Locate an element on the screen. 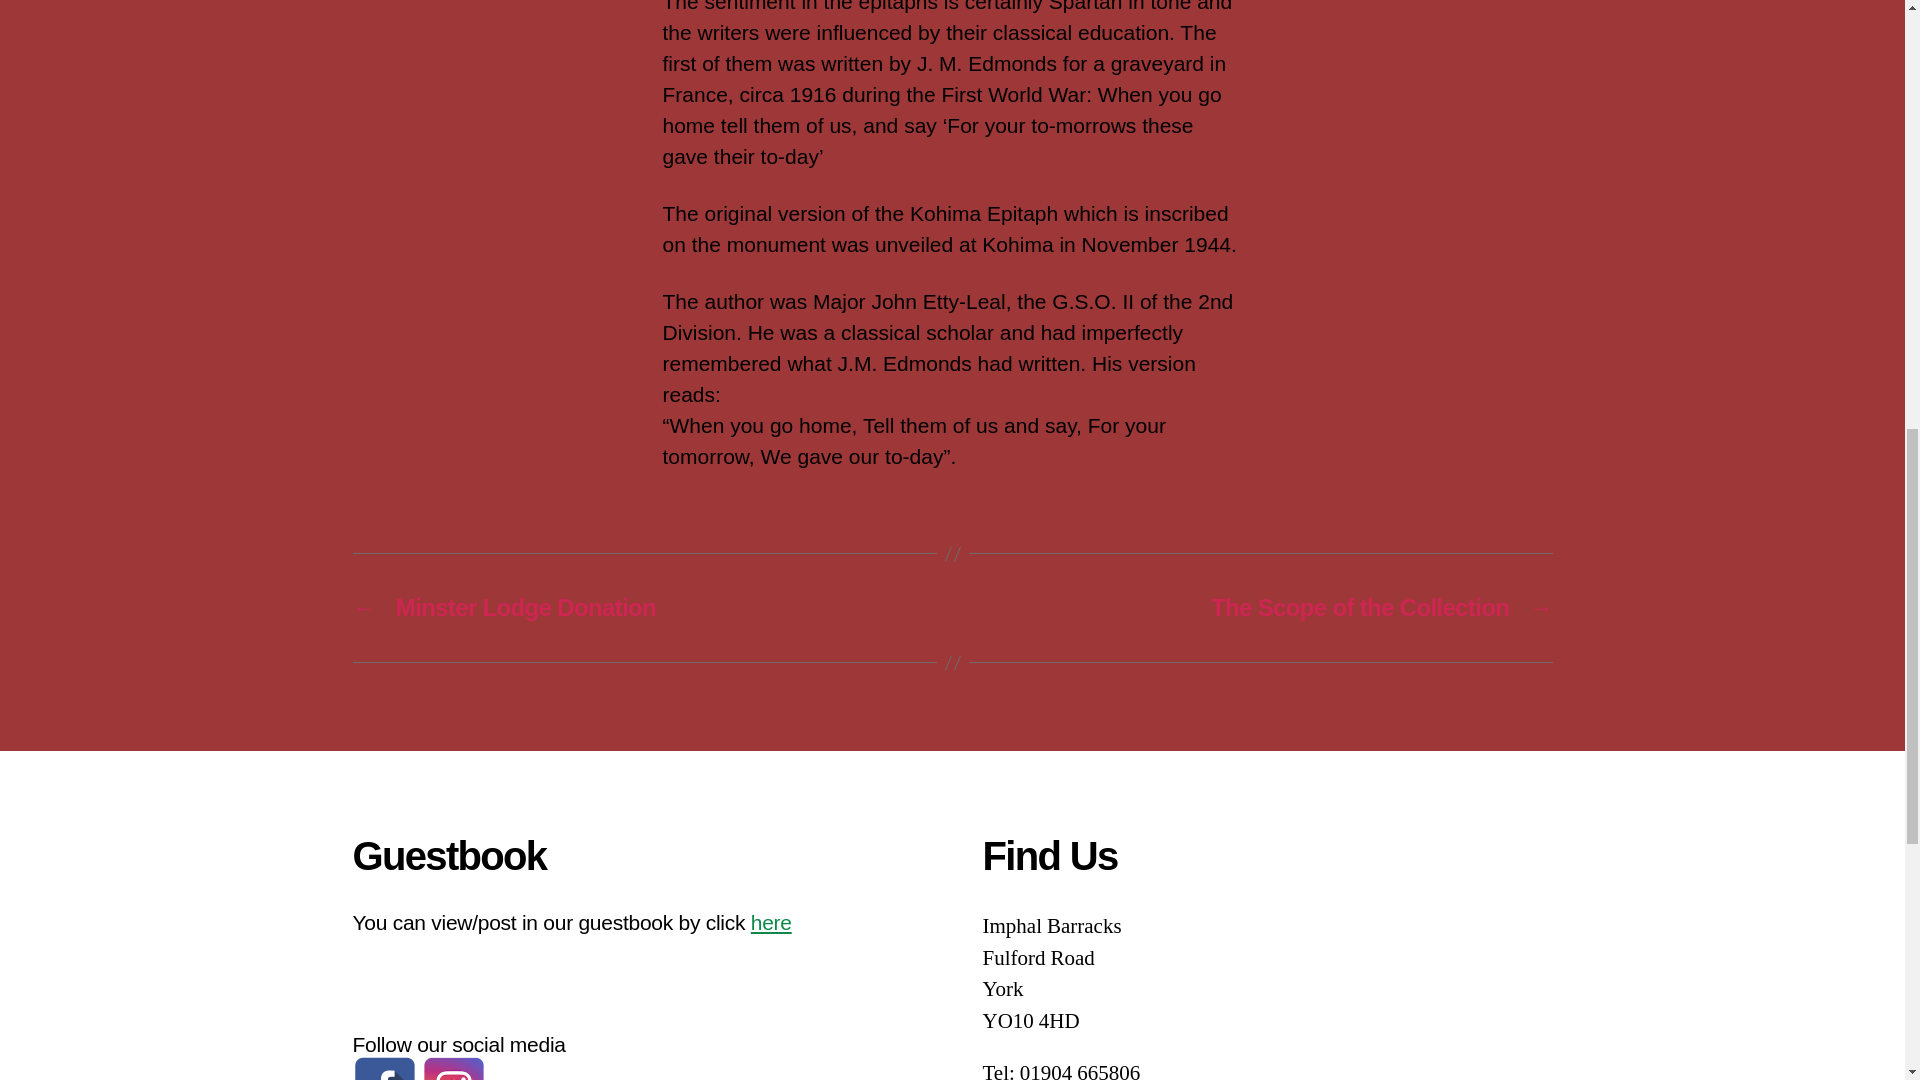 The image size is (1920, 1080). Facebook is located at coordinates (384, 1068).